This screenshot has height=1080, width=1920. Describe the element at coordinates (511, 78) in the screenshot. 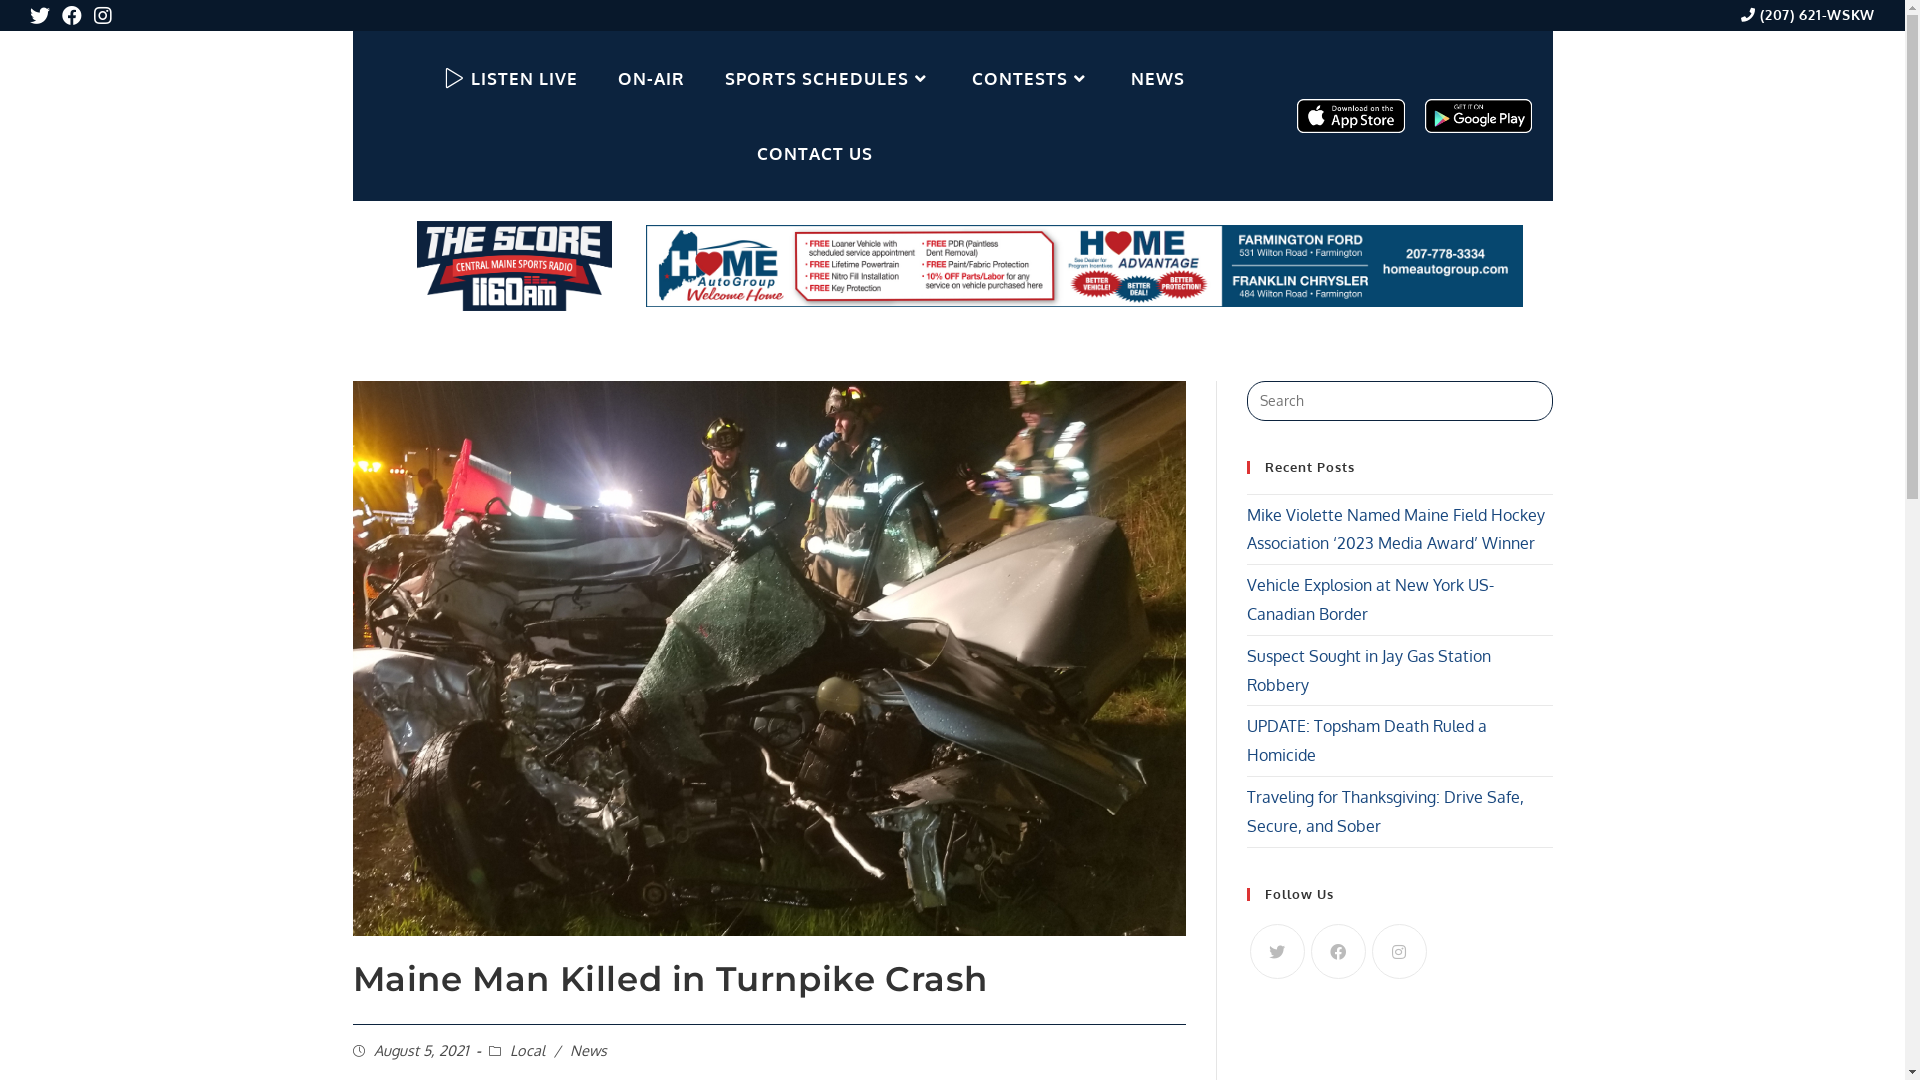

I see `LISTEN LIVE` at that location.